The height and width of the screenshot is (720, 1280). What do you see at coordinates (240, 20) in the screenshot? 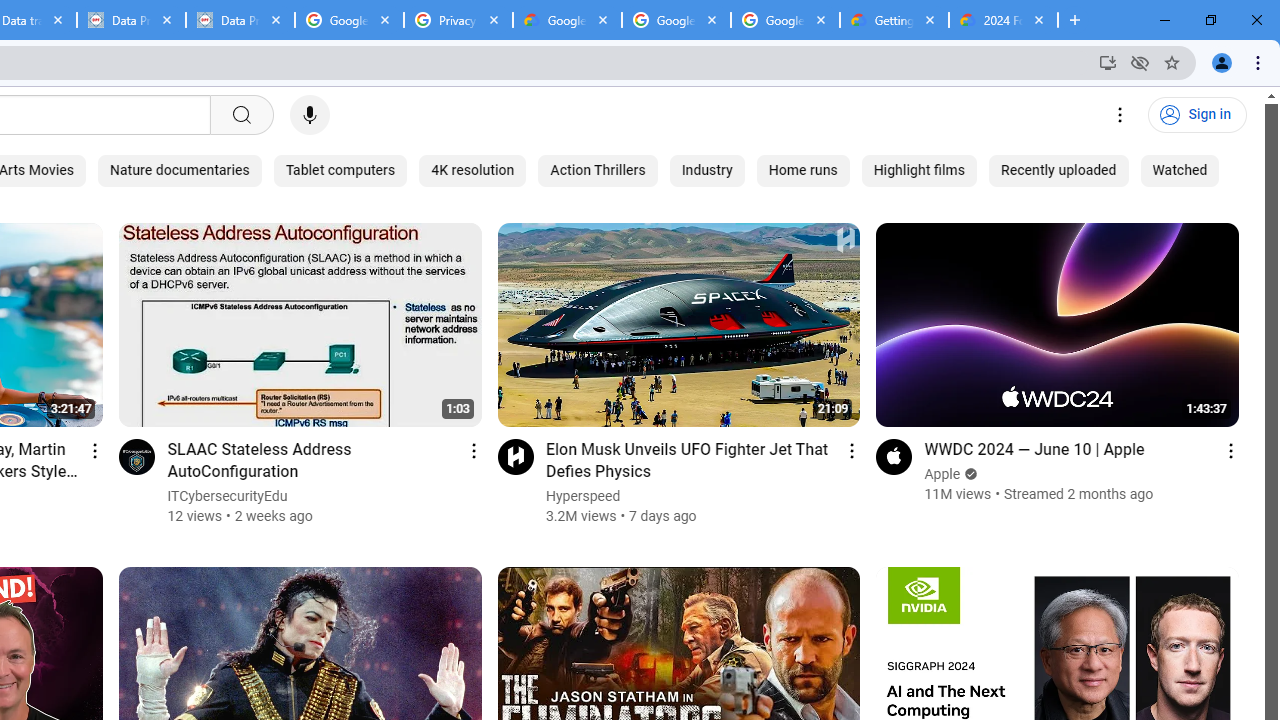
I see `Data Privacy Framework` at bounding box center [240, 20].